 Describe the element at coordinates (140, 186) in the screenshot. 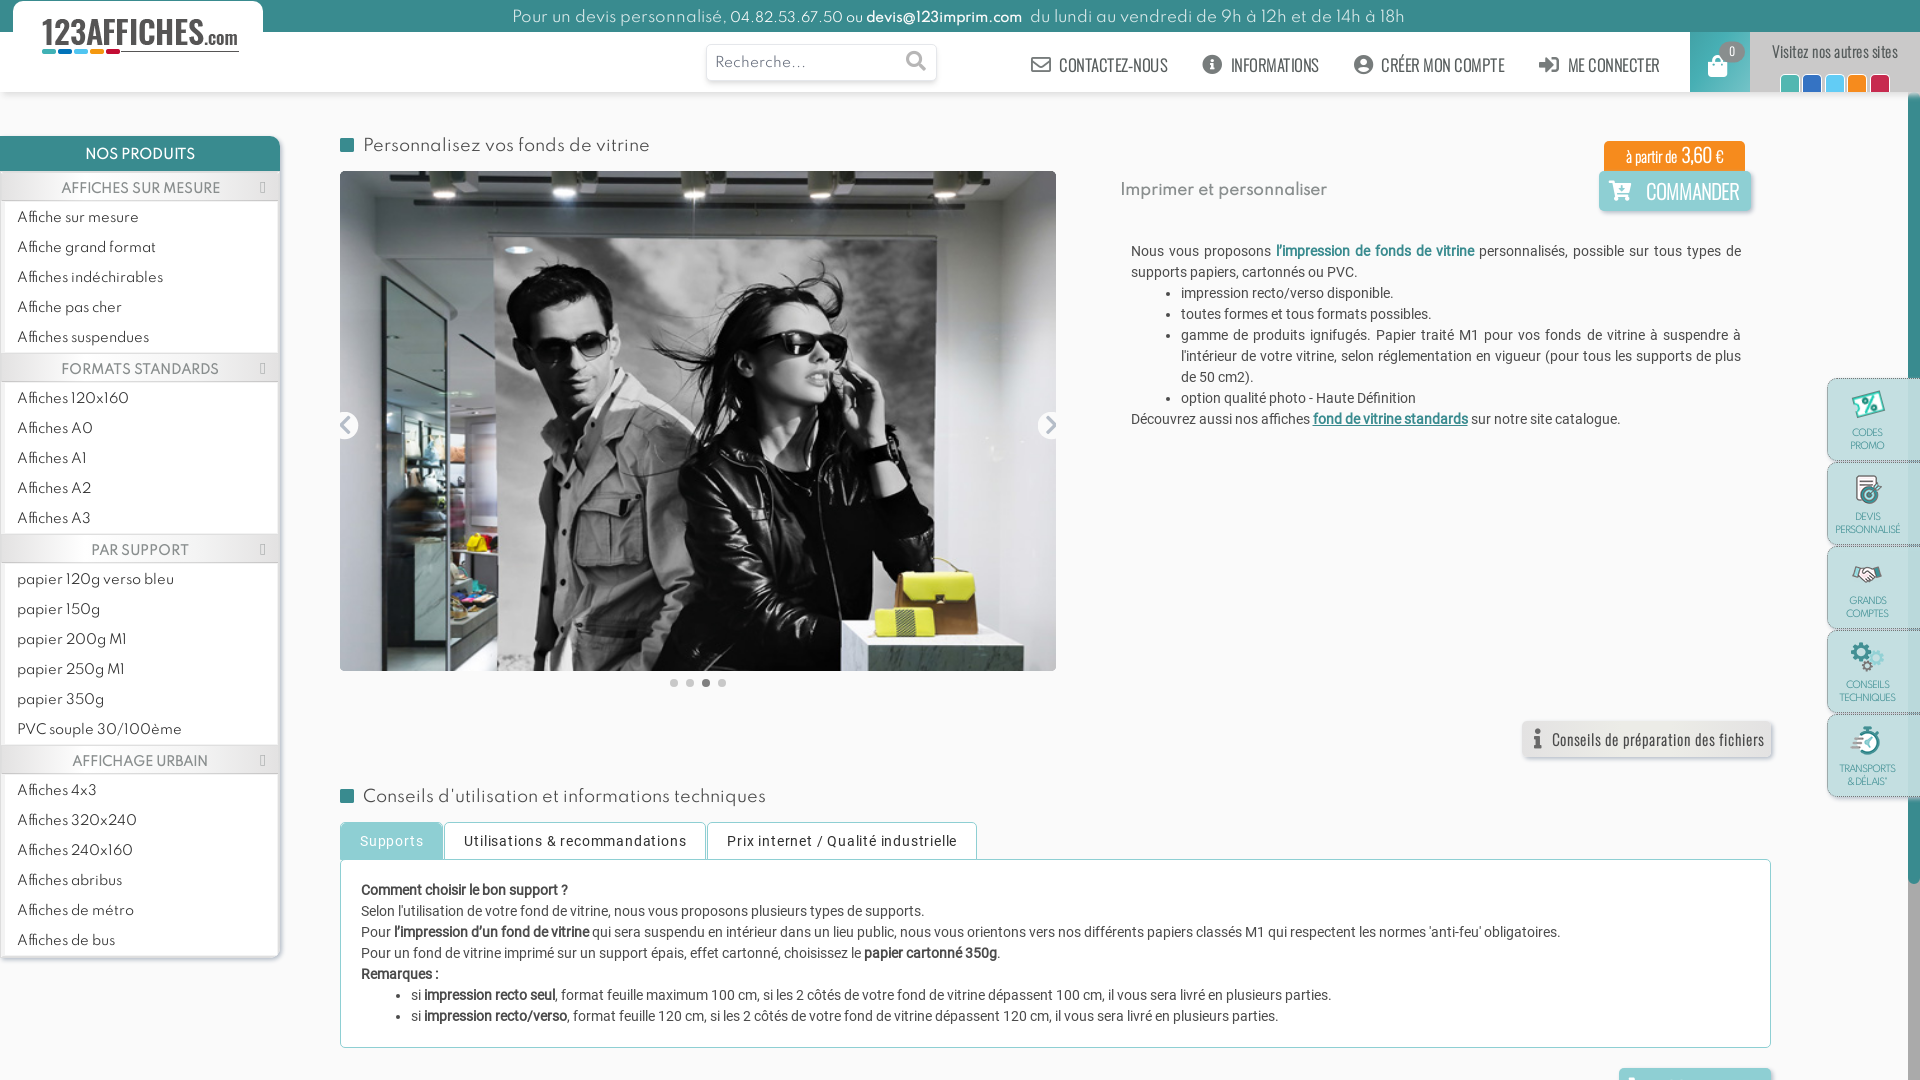

I see `AFFICHES SUR MESURE` at that location.